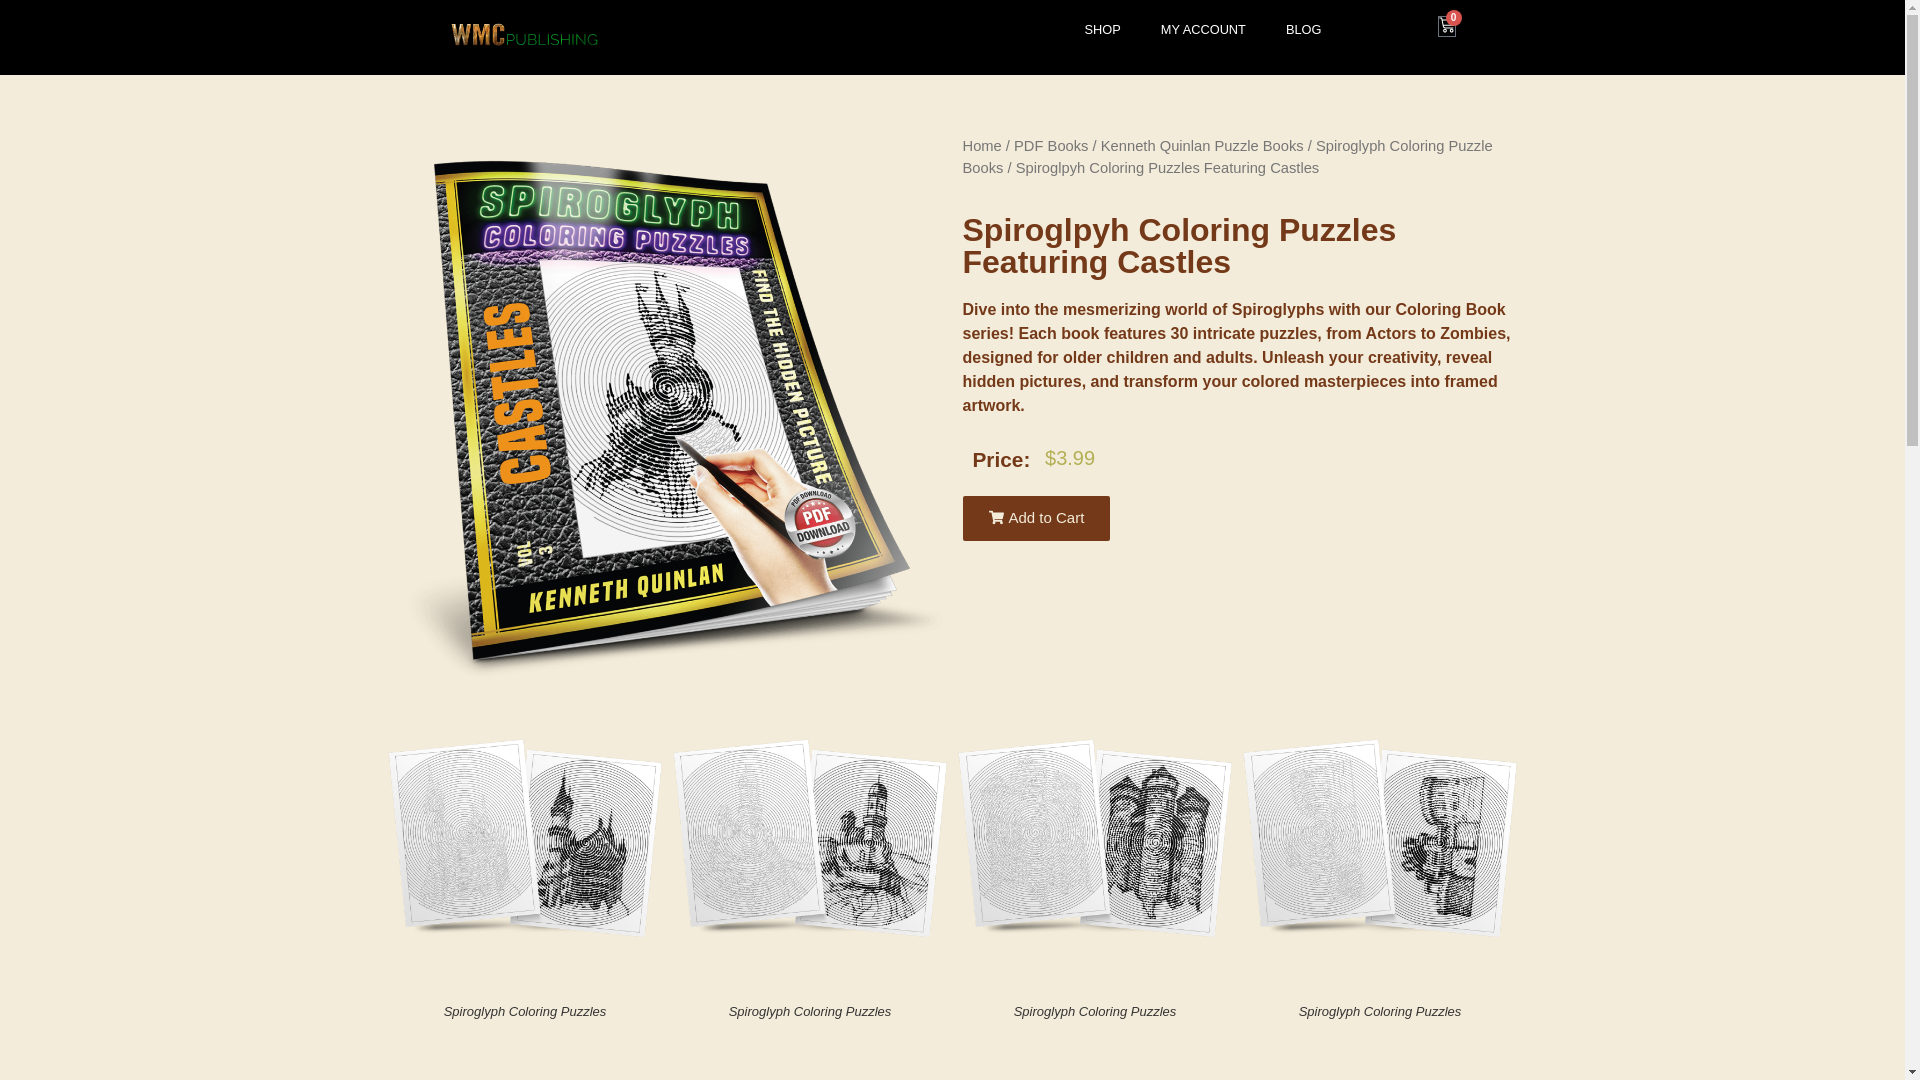 The height and width of the screenshot is (1080, 1920). What do you see at coordinates (1050, 146) in the screenshot?
I see `PDF Books` at bounding box center [1050, 146].